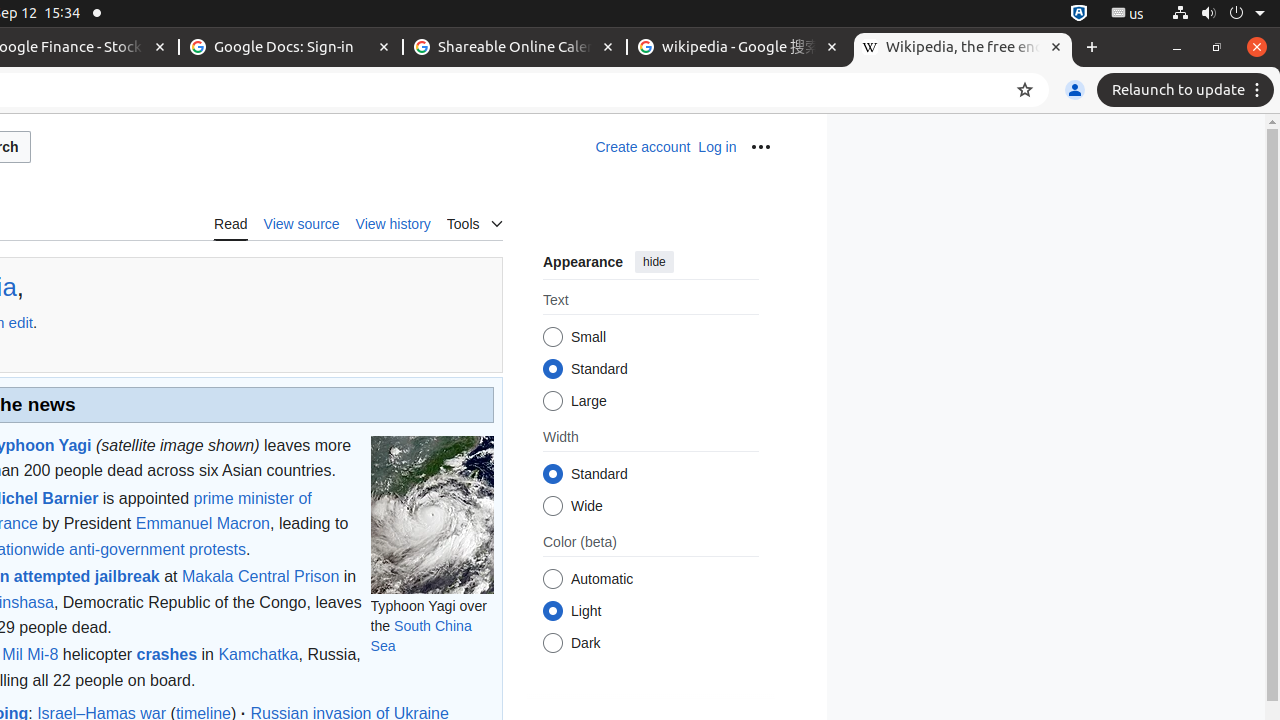 Image resolution: width=1280 pixels, height=720 pixels. I want to click on Automatic, so click(552, 580).